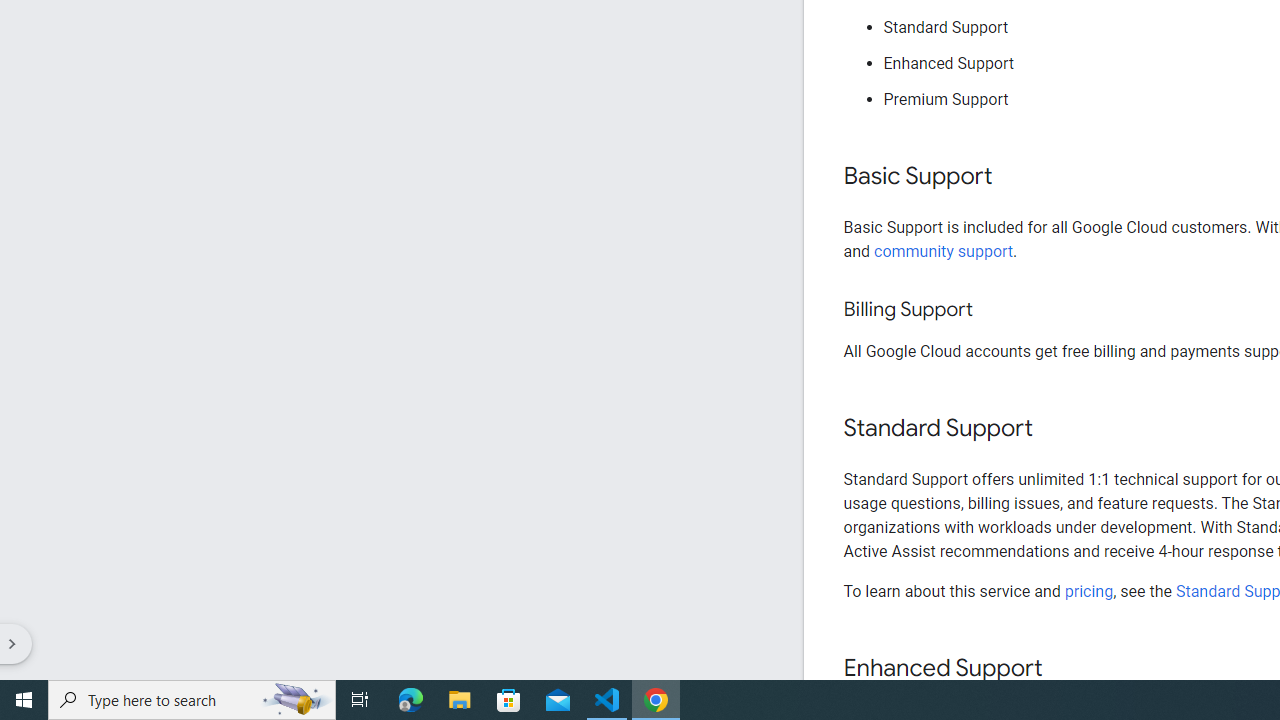 This screenshot has height=720, width=1280. I want to click on pricing, so click(1088, 591).